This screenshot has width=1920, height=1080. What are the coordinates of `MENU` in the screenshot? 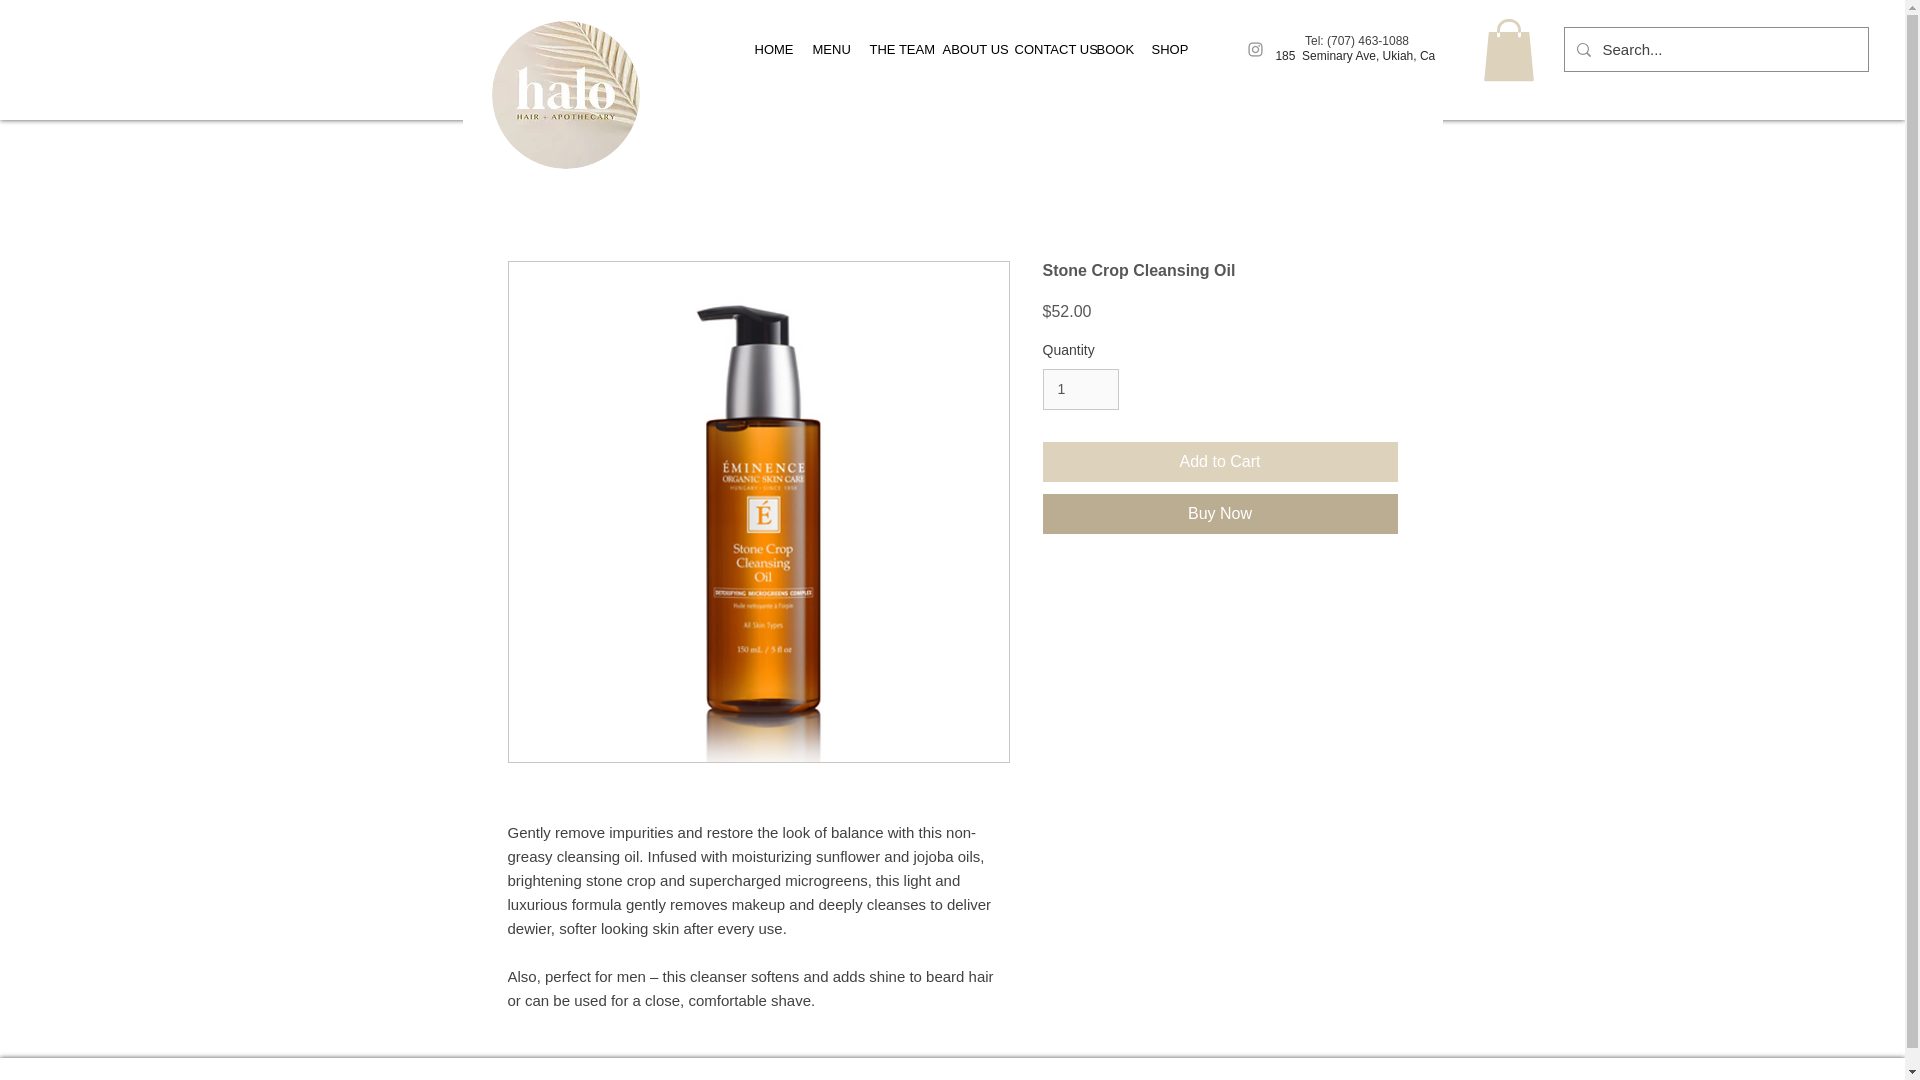 It's located at (826, 49).